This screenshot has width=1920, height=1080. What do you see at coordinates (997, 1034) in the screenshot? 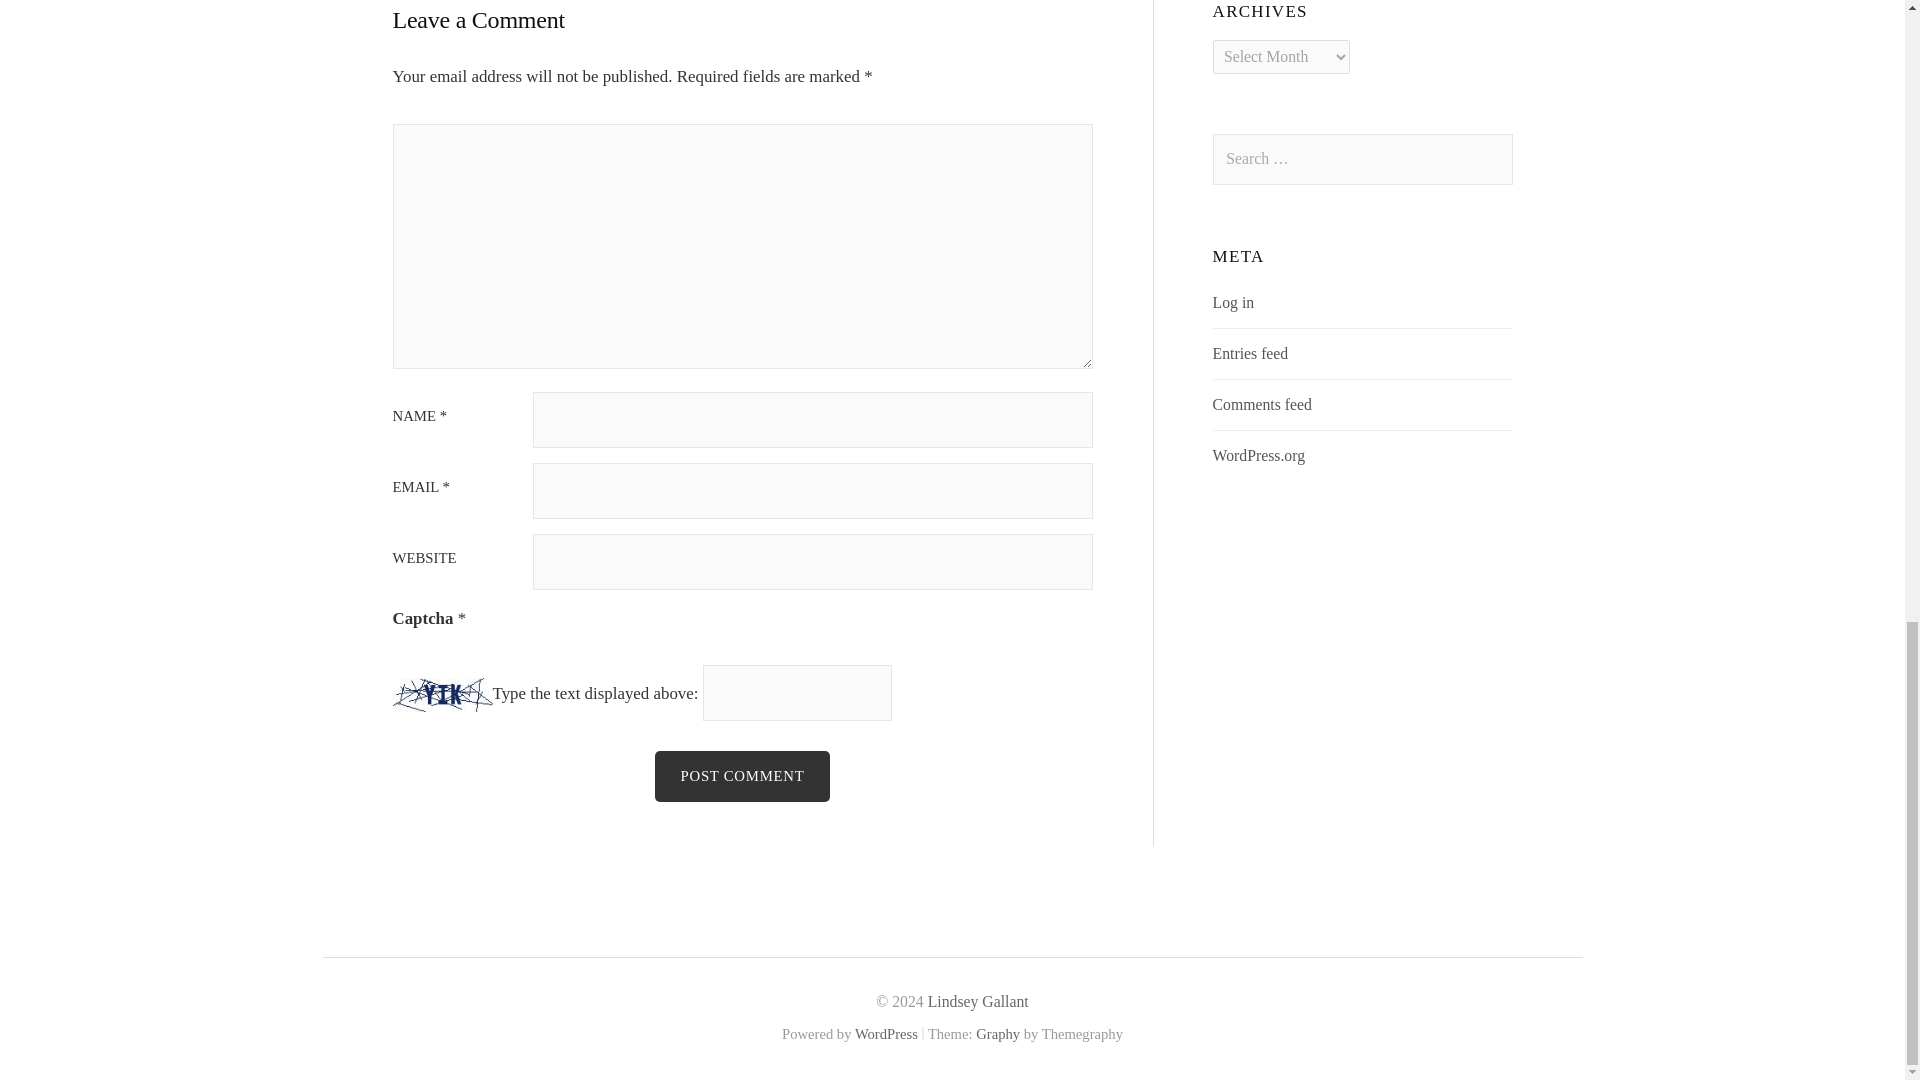
I see `Graphy` at bounding box center [997, 1034].